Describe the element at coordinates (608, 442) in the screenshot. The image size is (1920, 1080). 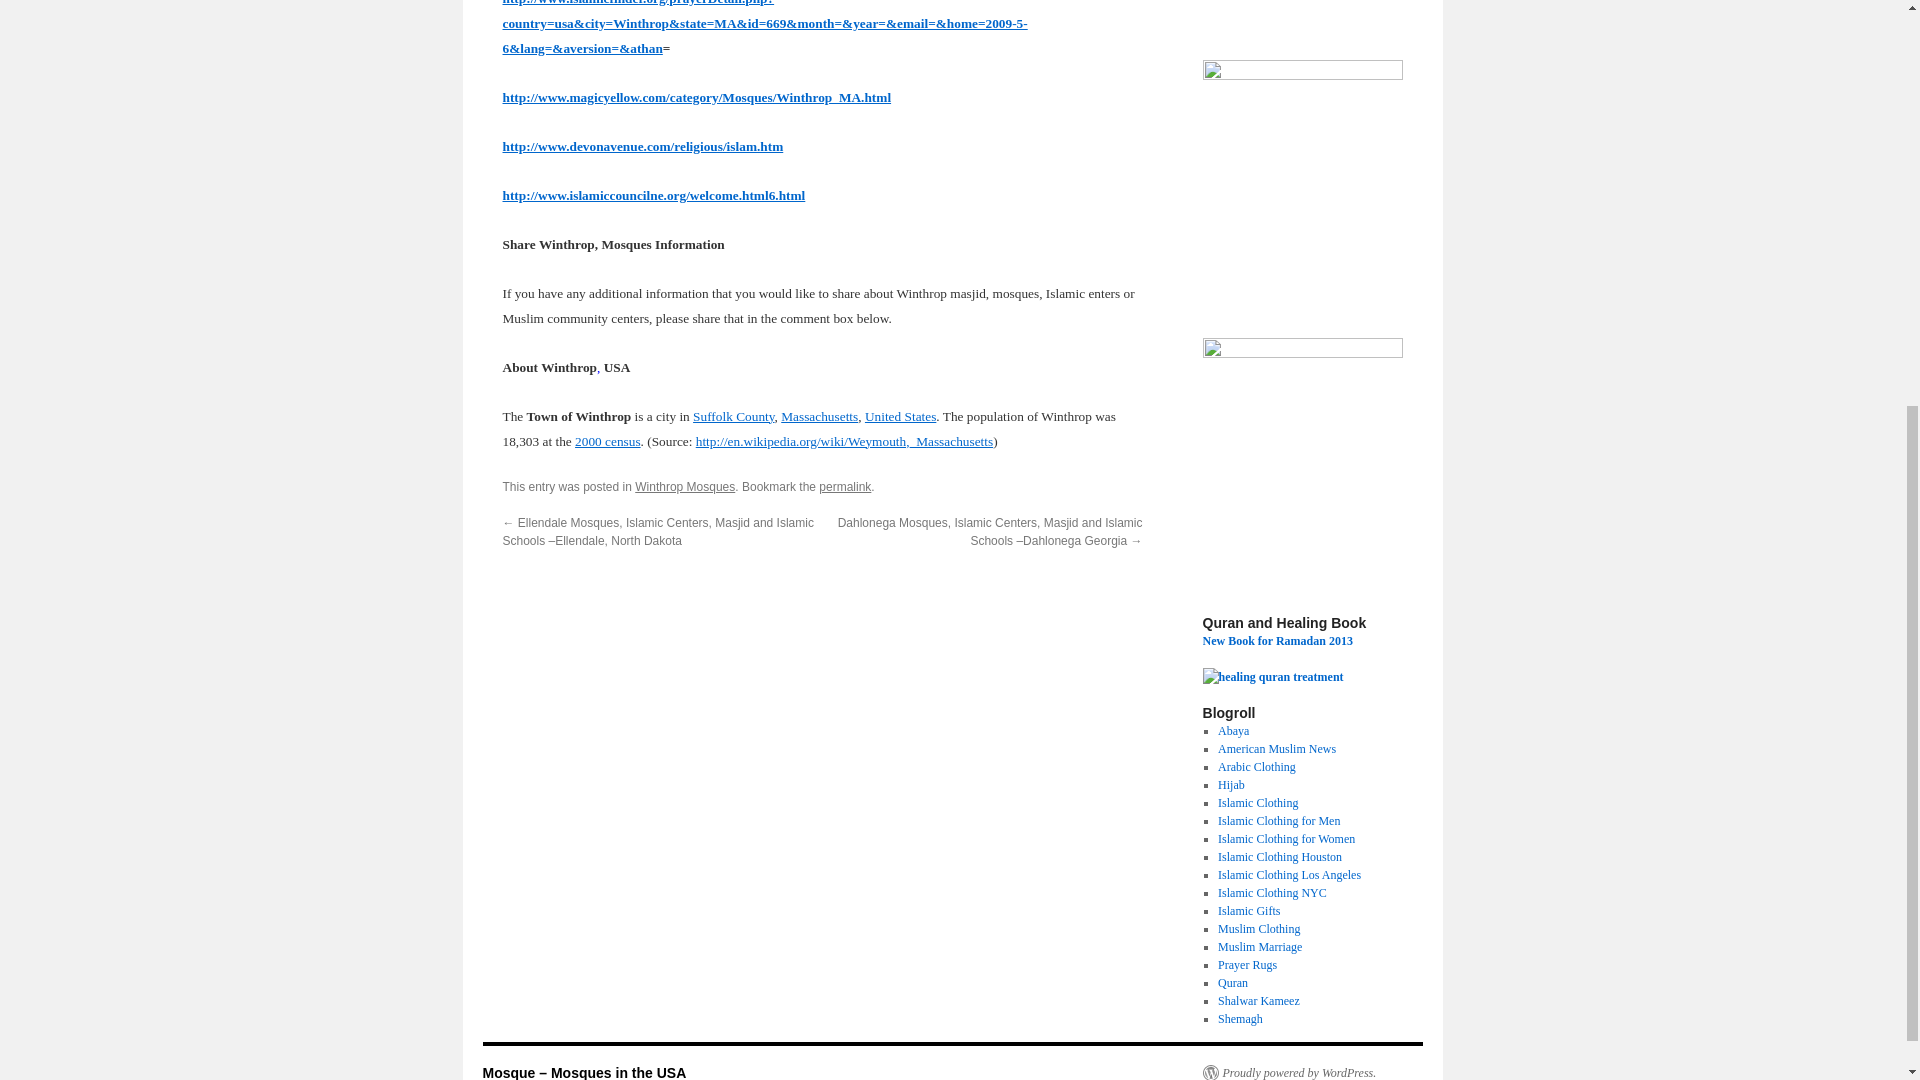
I see `2000 United States Census` at that location.